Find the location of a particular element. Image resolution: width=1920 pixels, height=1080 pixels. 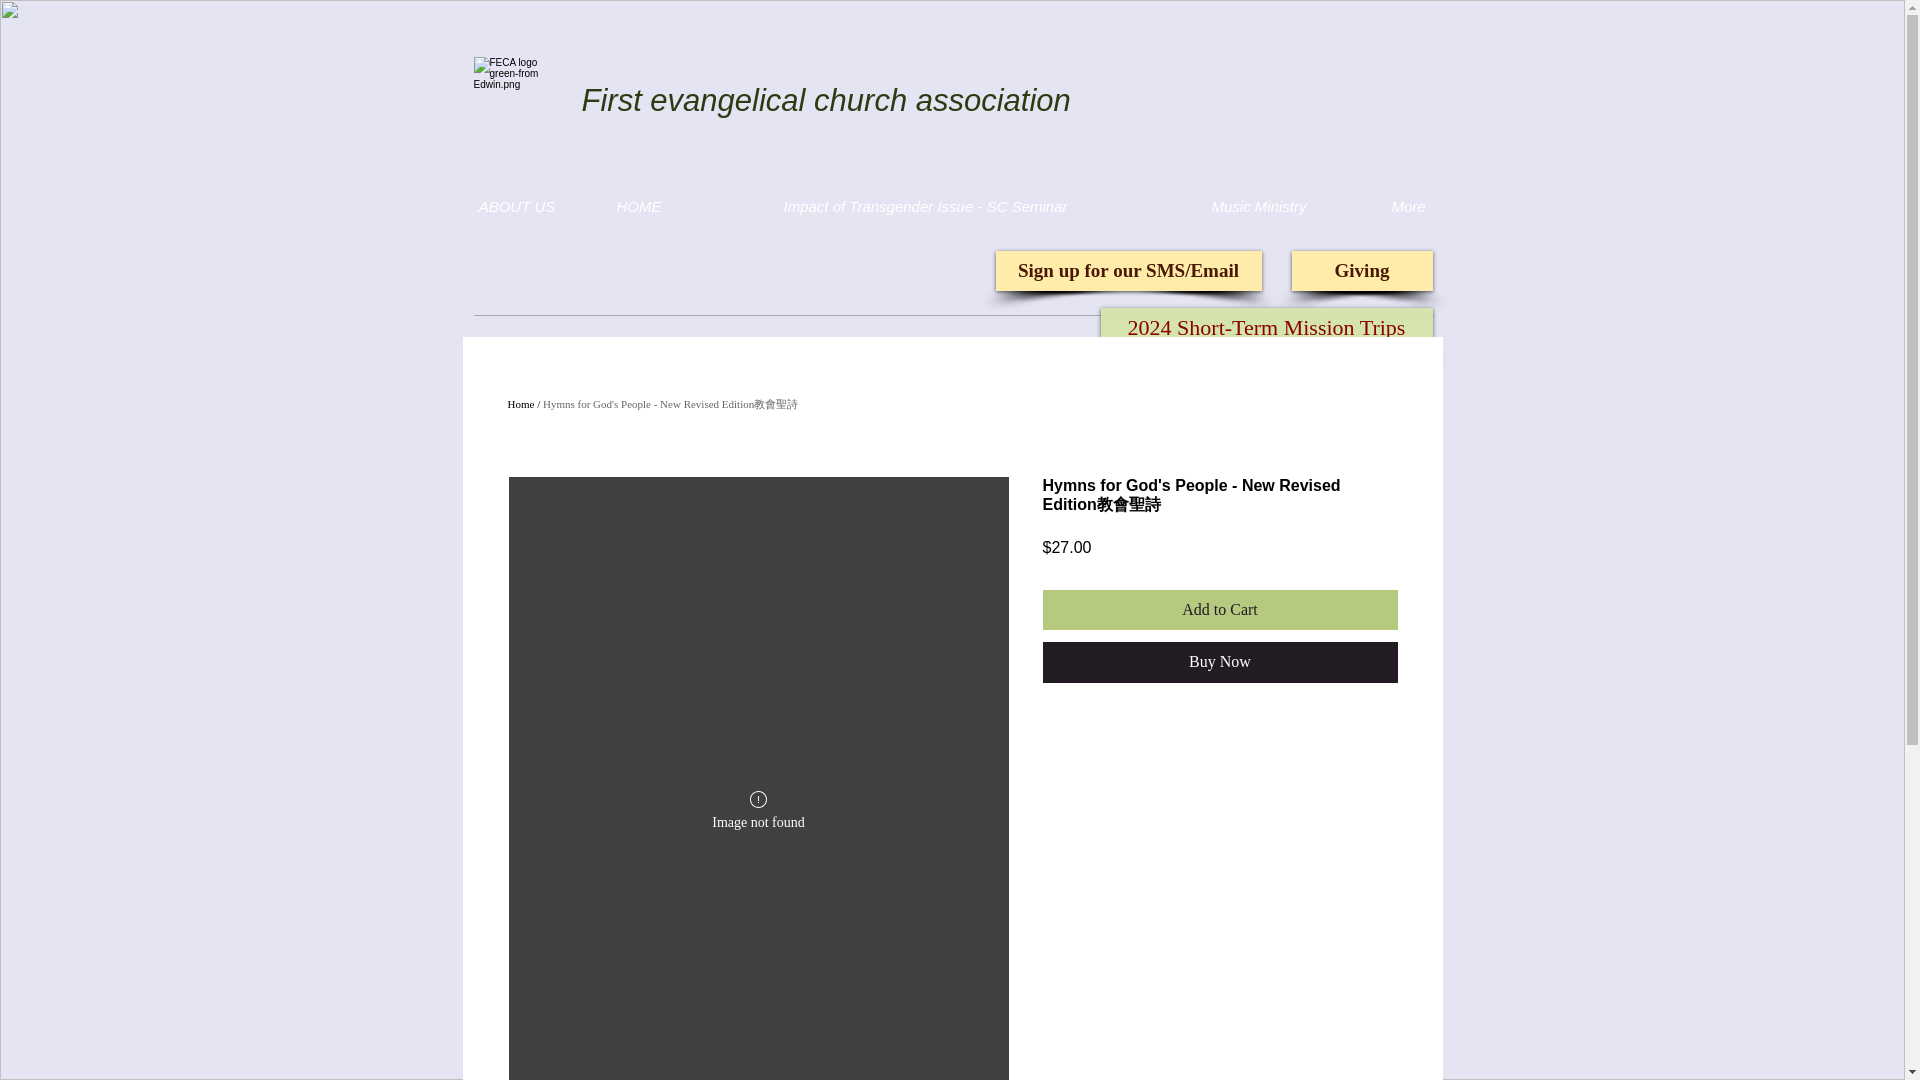

ABOUT US is located at coordinates (516, 206).